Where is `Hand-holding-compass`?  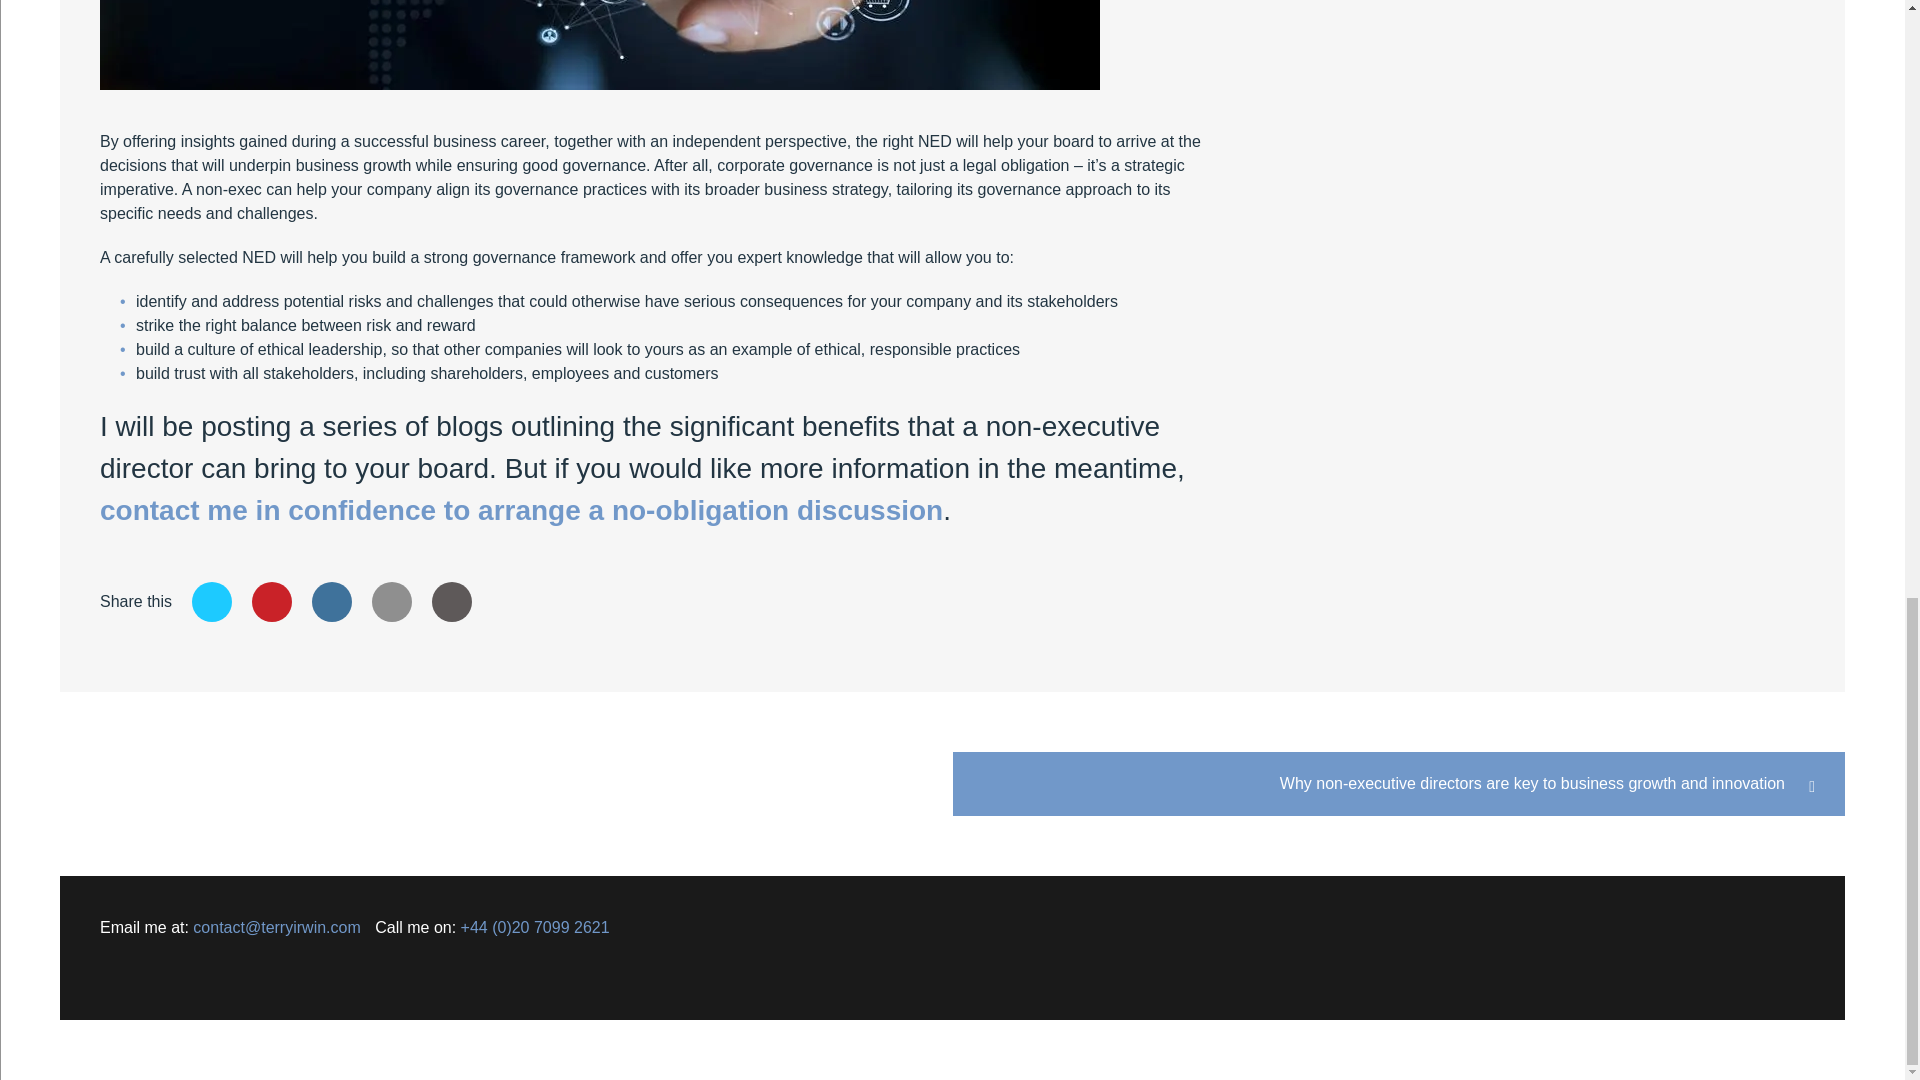
Hand-holding-compass is located at coordinates (600, 44).